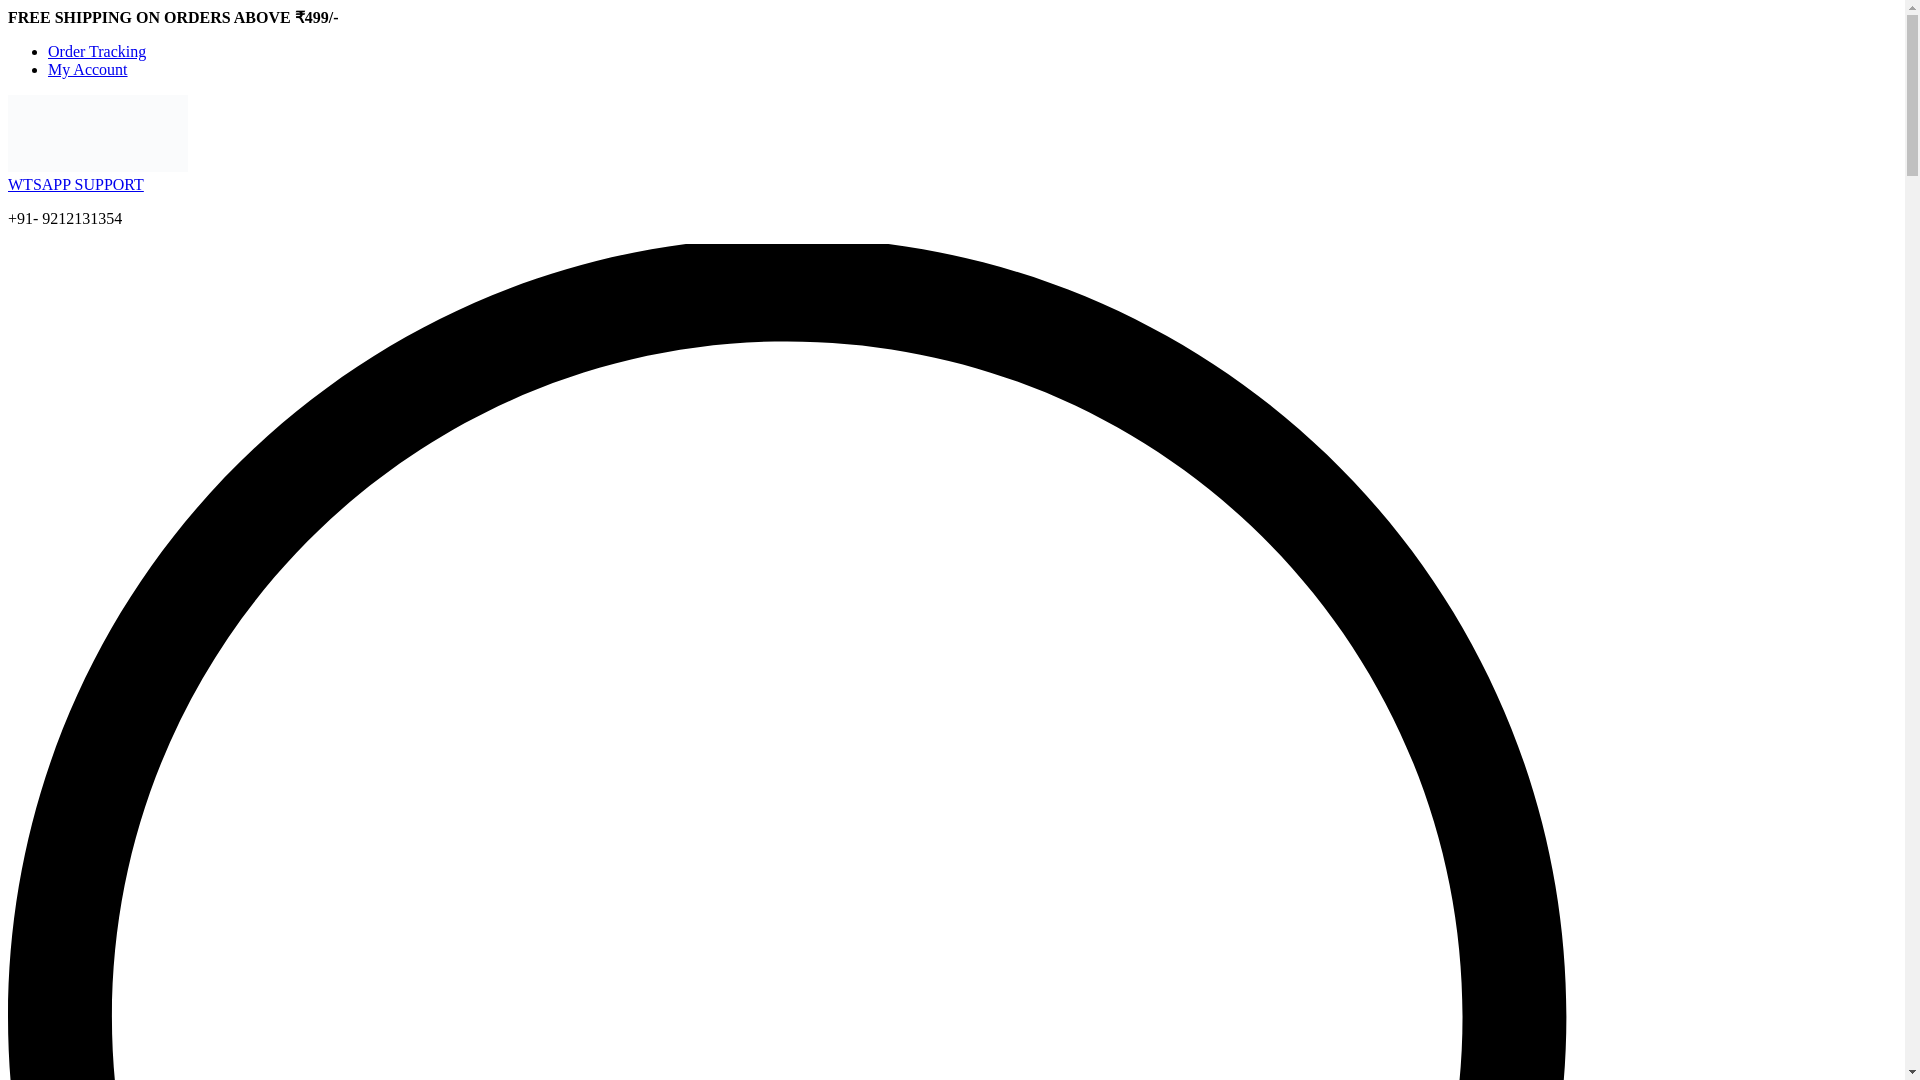 This screenshot has width=1920, height=1080. I want to click on WTSAPP SUPPORT, so click(76, 184).